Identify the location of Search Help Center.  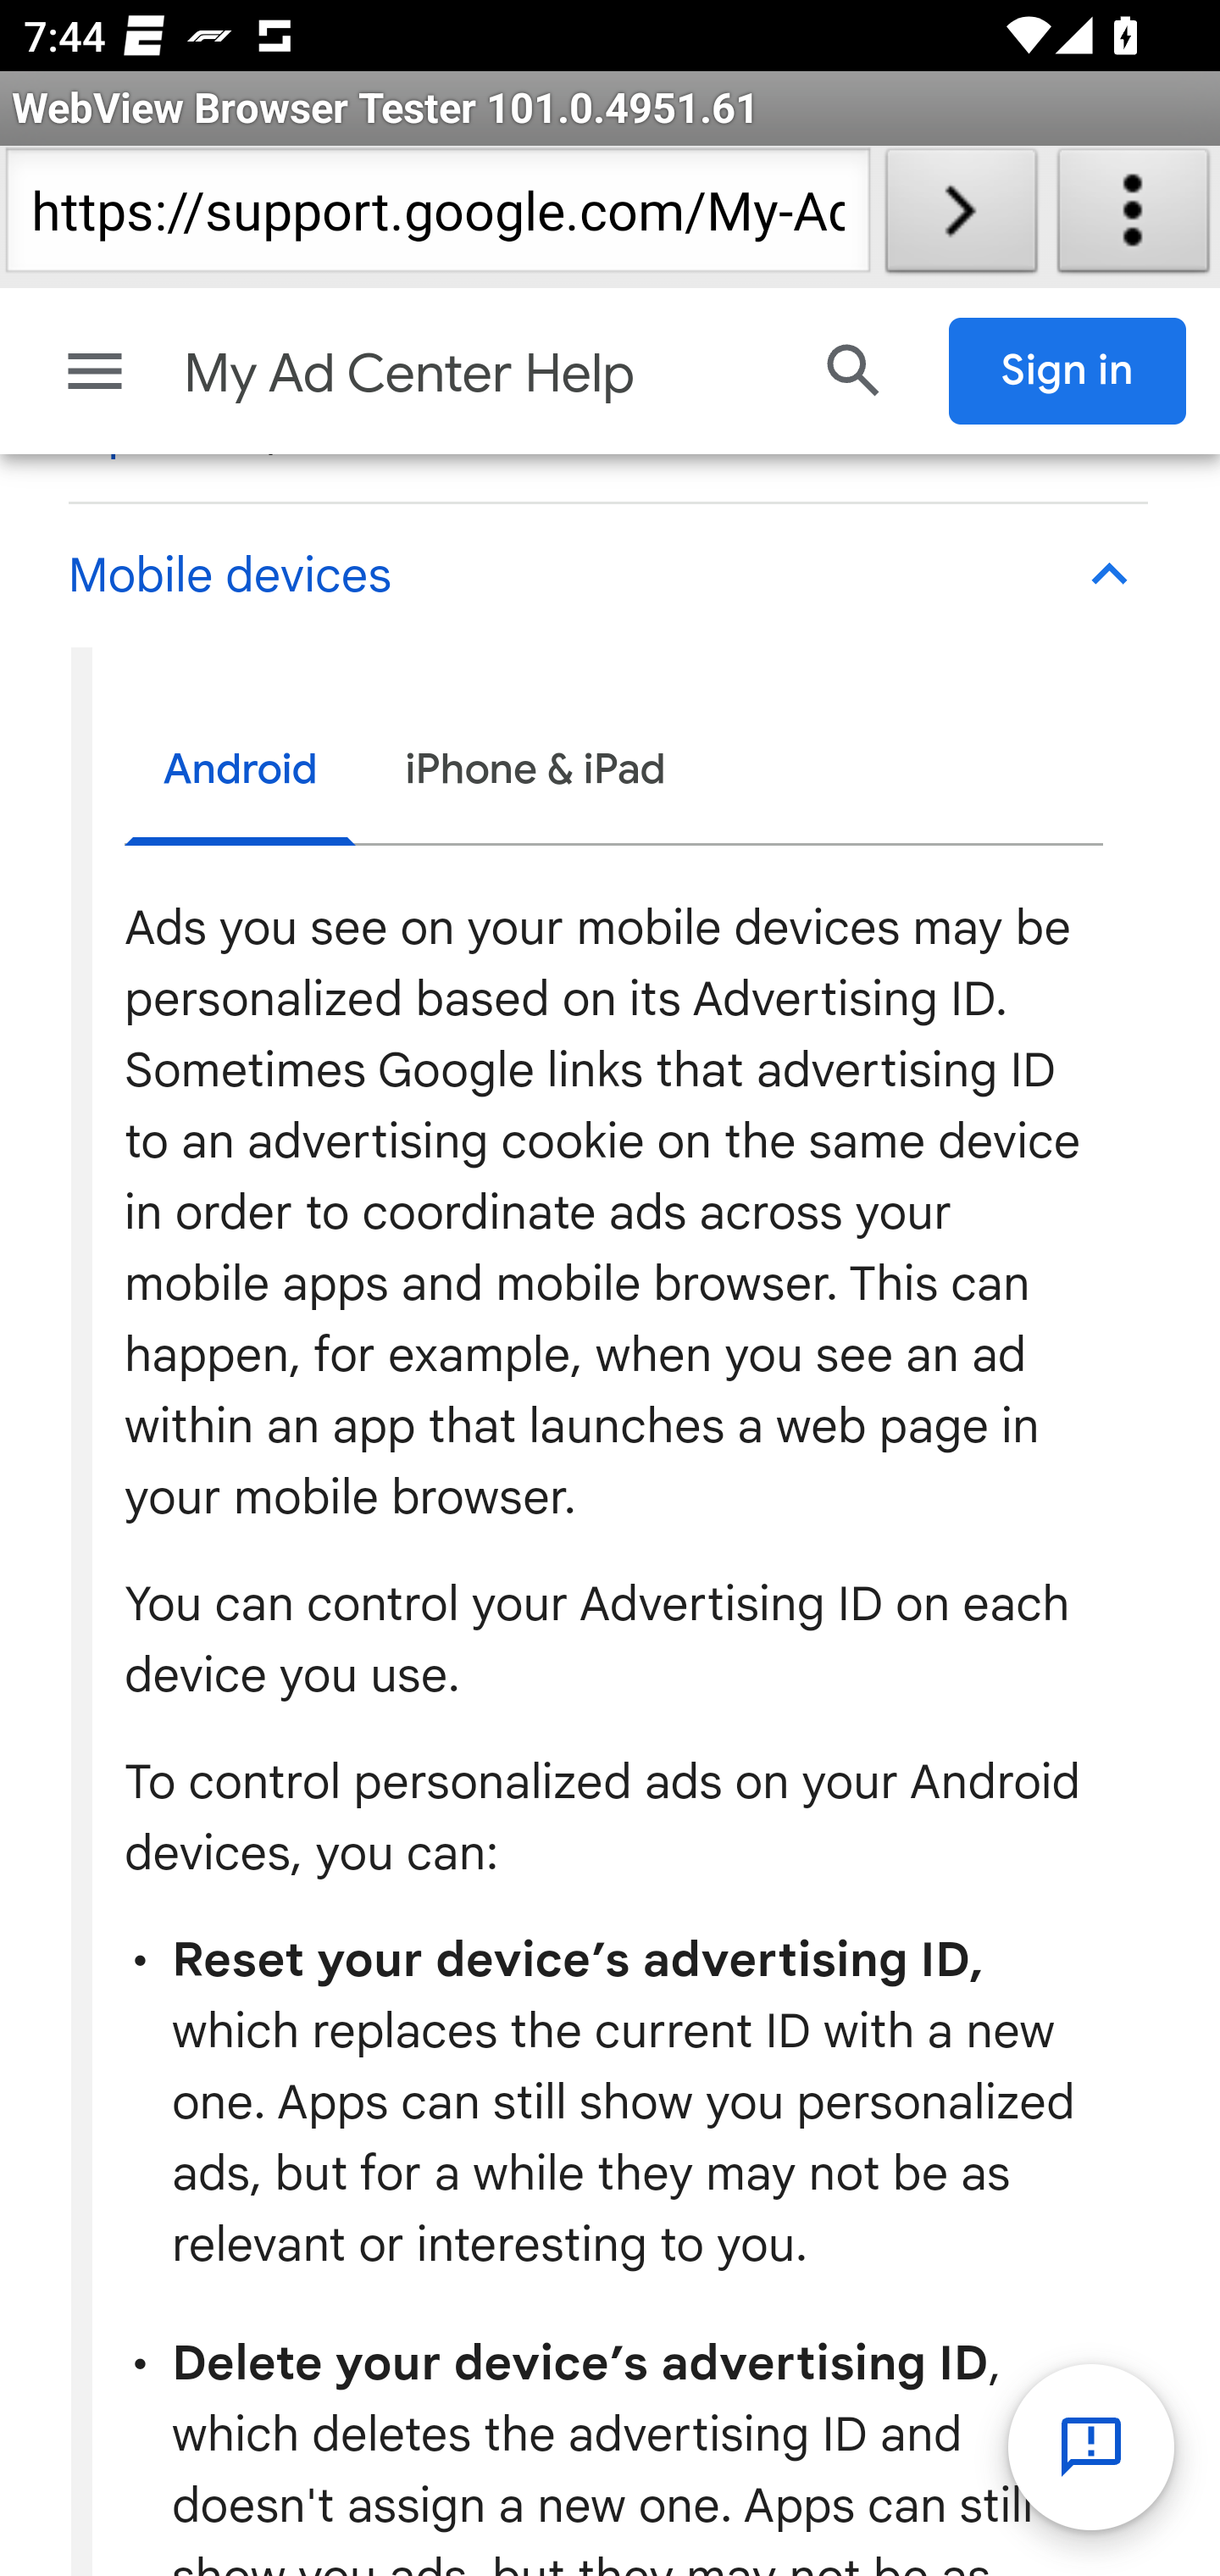
(854, 370).